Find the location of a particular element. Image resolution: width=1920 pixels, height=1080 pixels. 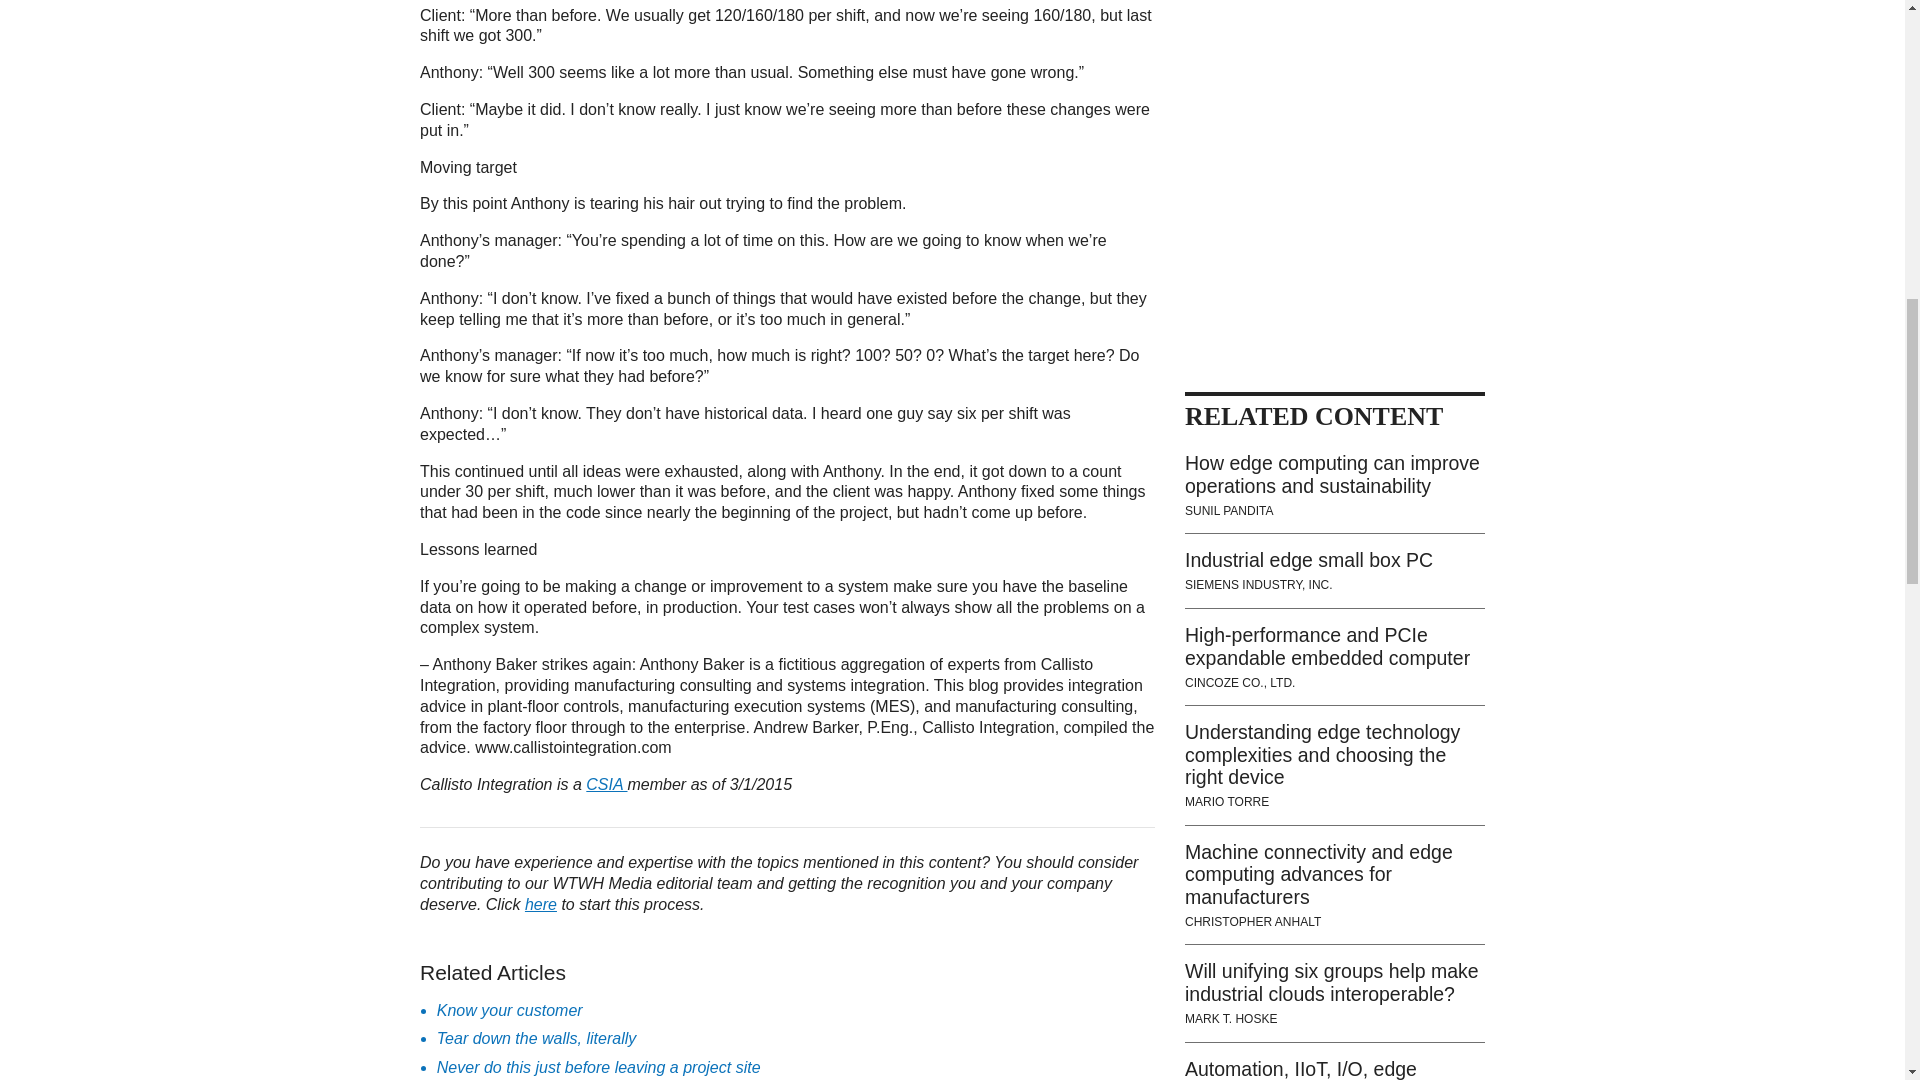

How to Contribute is located at coordinates (540, 904).